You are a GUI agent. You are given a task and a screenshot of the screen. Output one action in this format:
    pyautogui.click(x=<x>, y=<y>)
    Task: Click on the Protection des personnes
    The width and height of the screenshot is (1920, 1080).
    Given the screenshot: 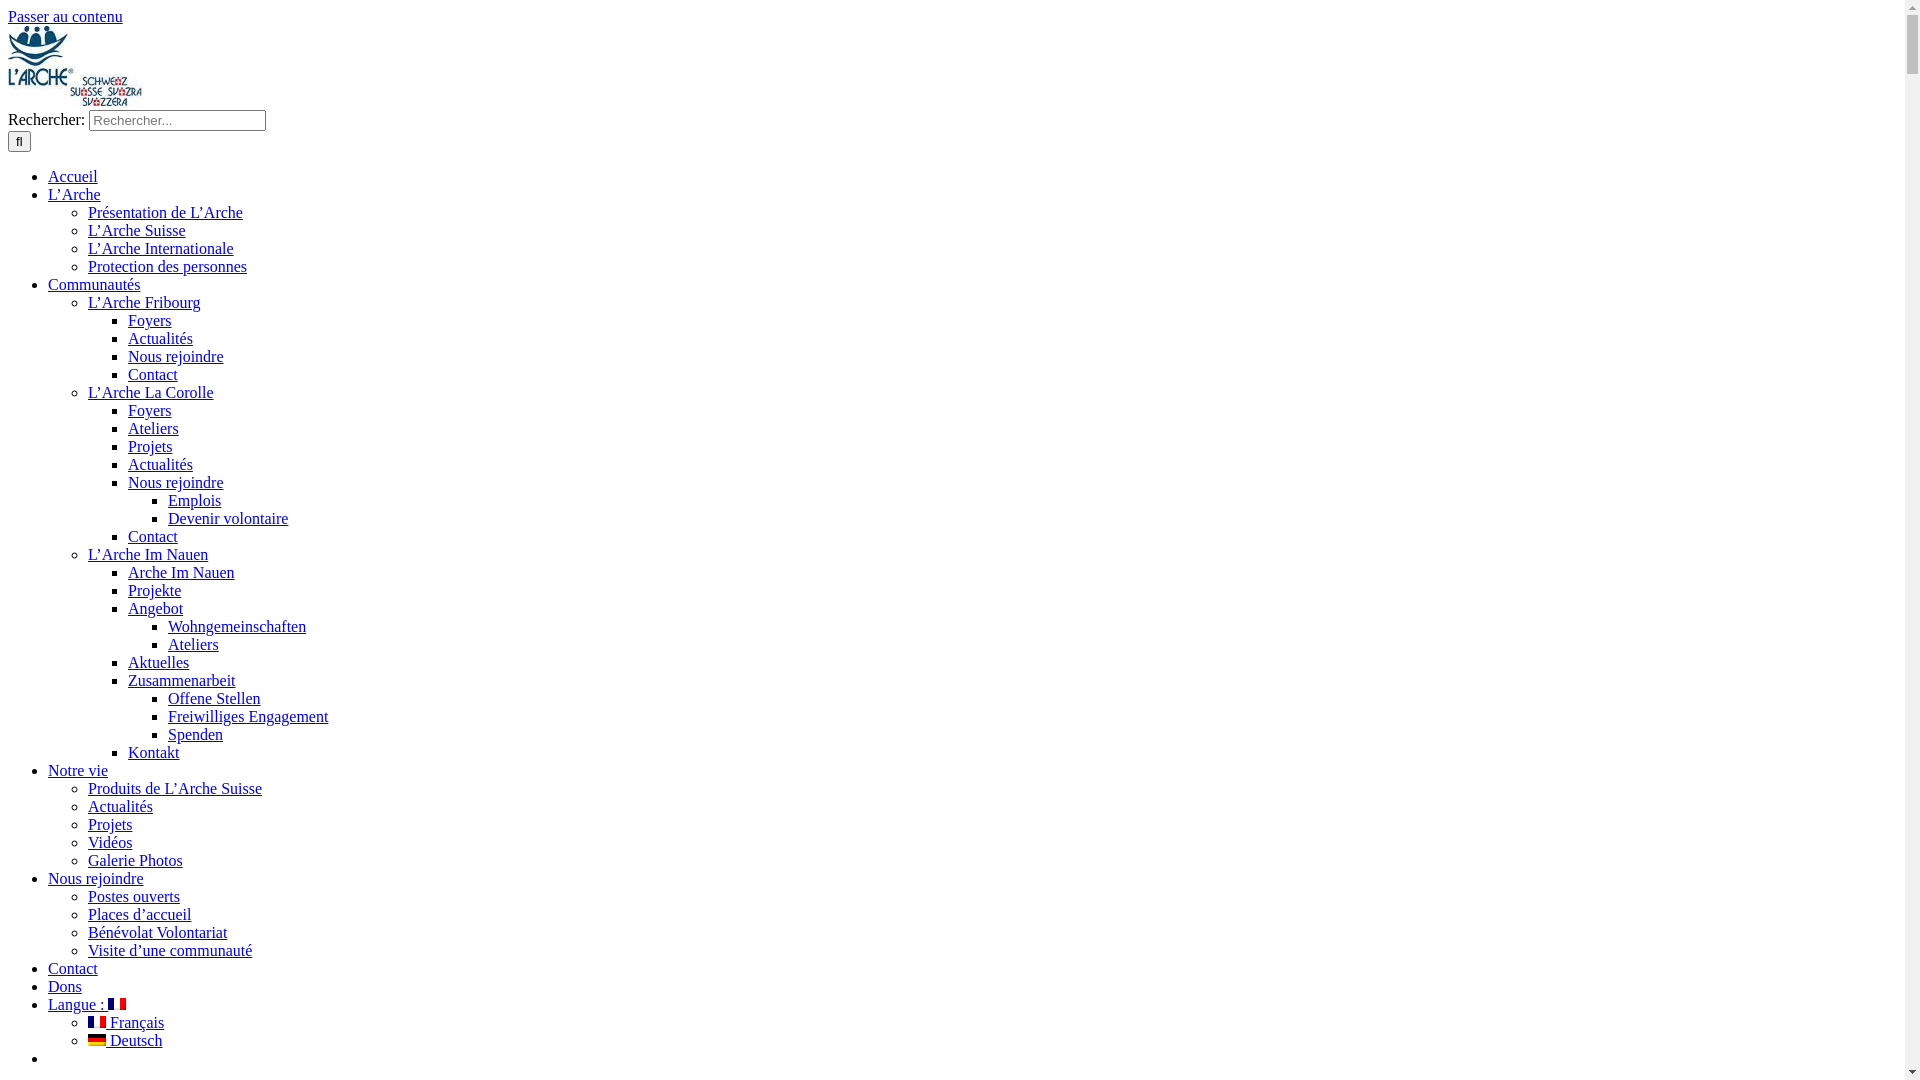 What is the action you would take?
    pyautogui.click(x=167, y=266)
    